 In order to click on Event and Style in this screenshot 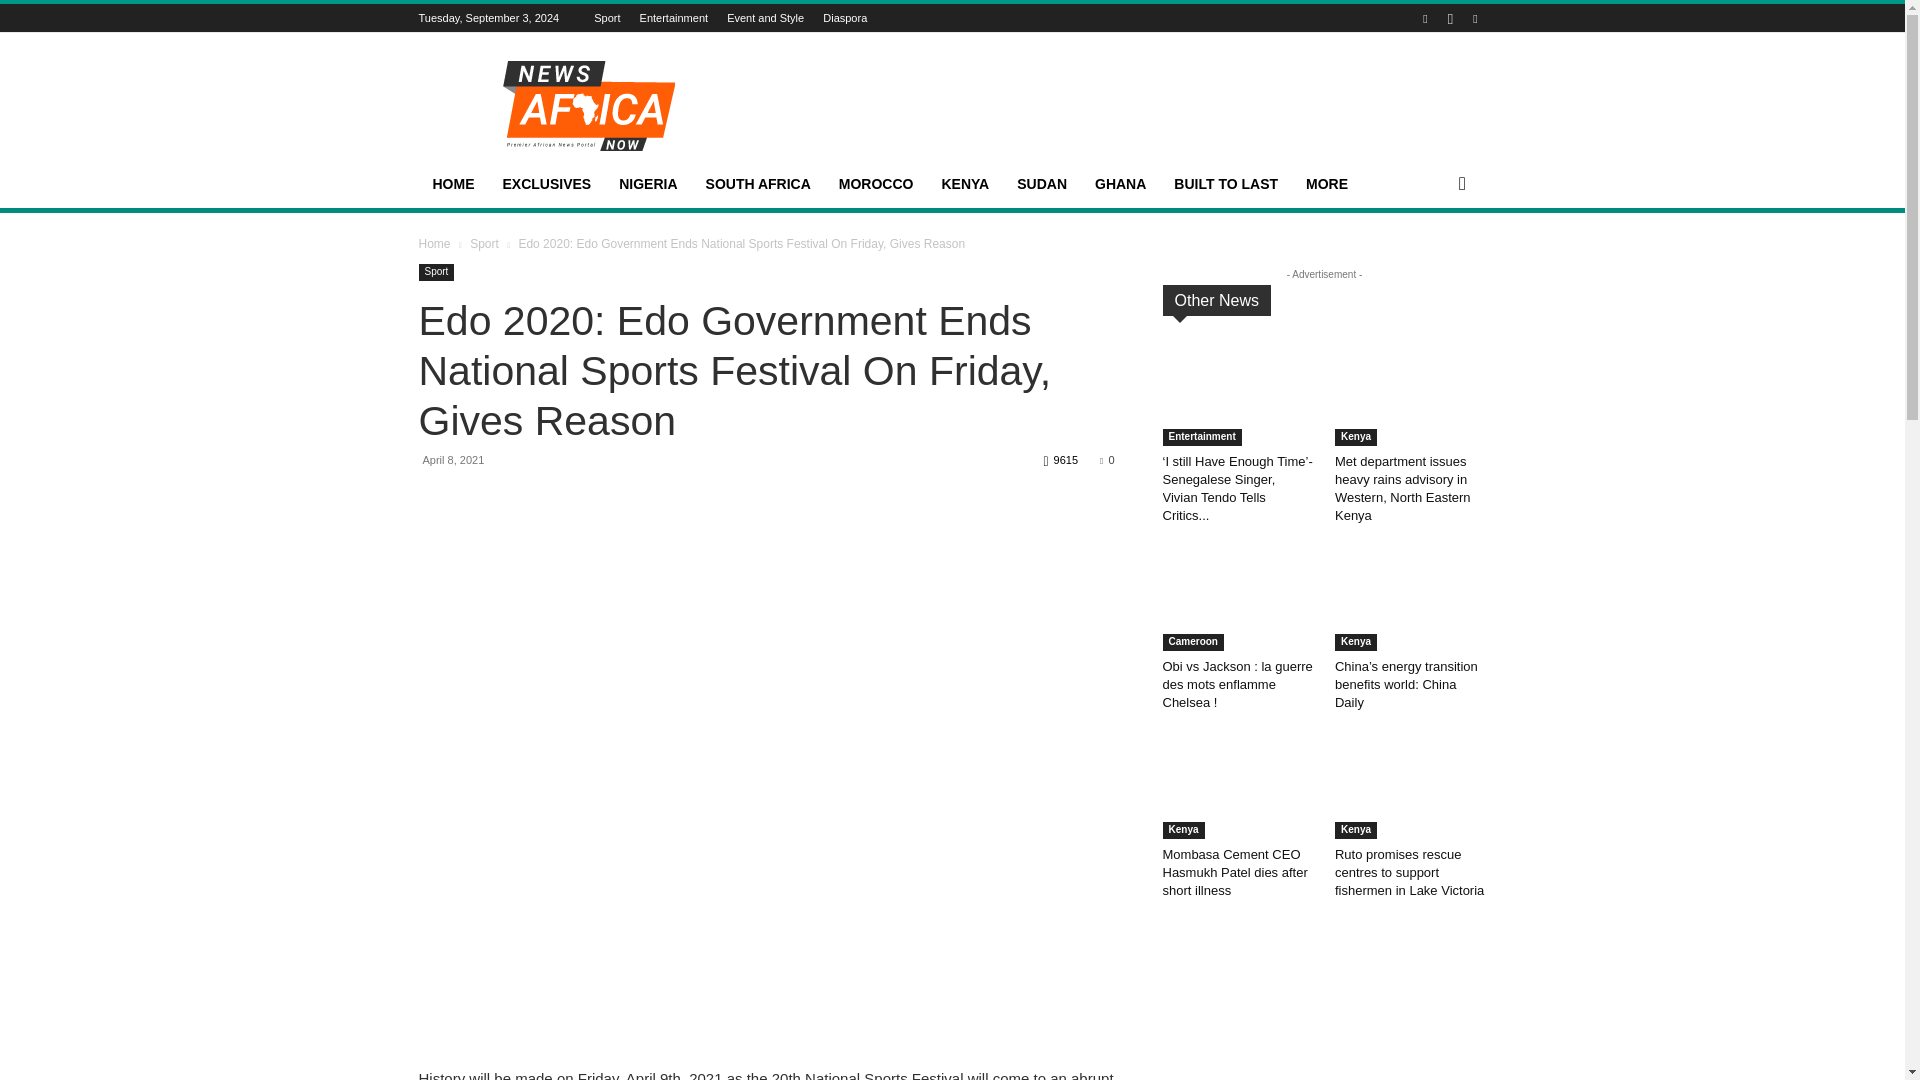, I will do `click(766, 17)`.